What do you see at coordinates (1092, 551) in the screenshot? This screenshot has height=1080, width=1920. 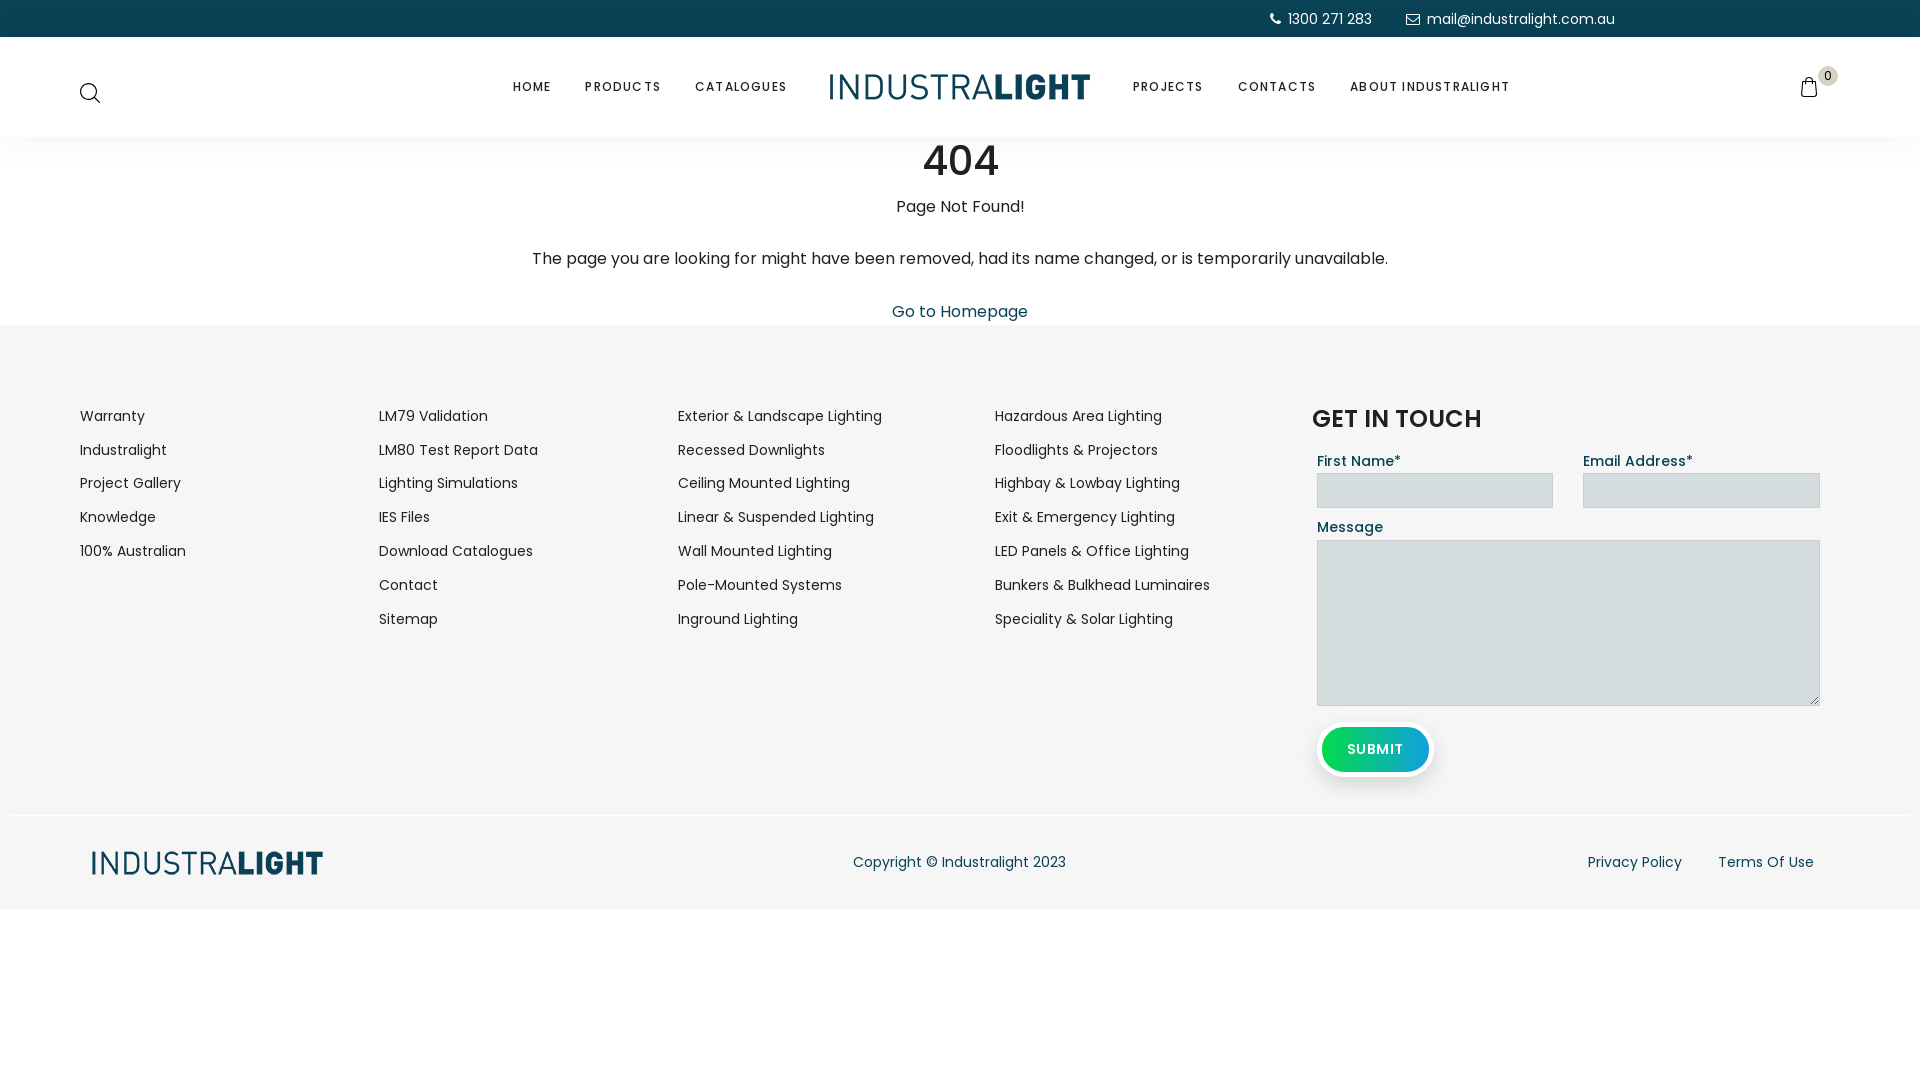 I see `LED Panels & Office Lighting` at bounding box center [1092, 551].